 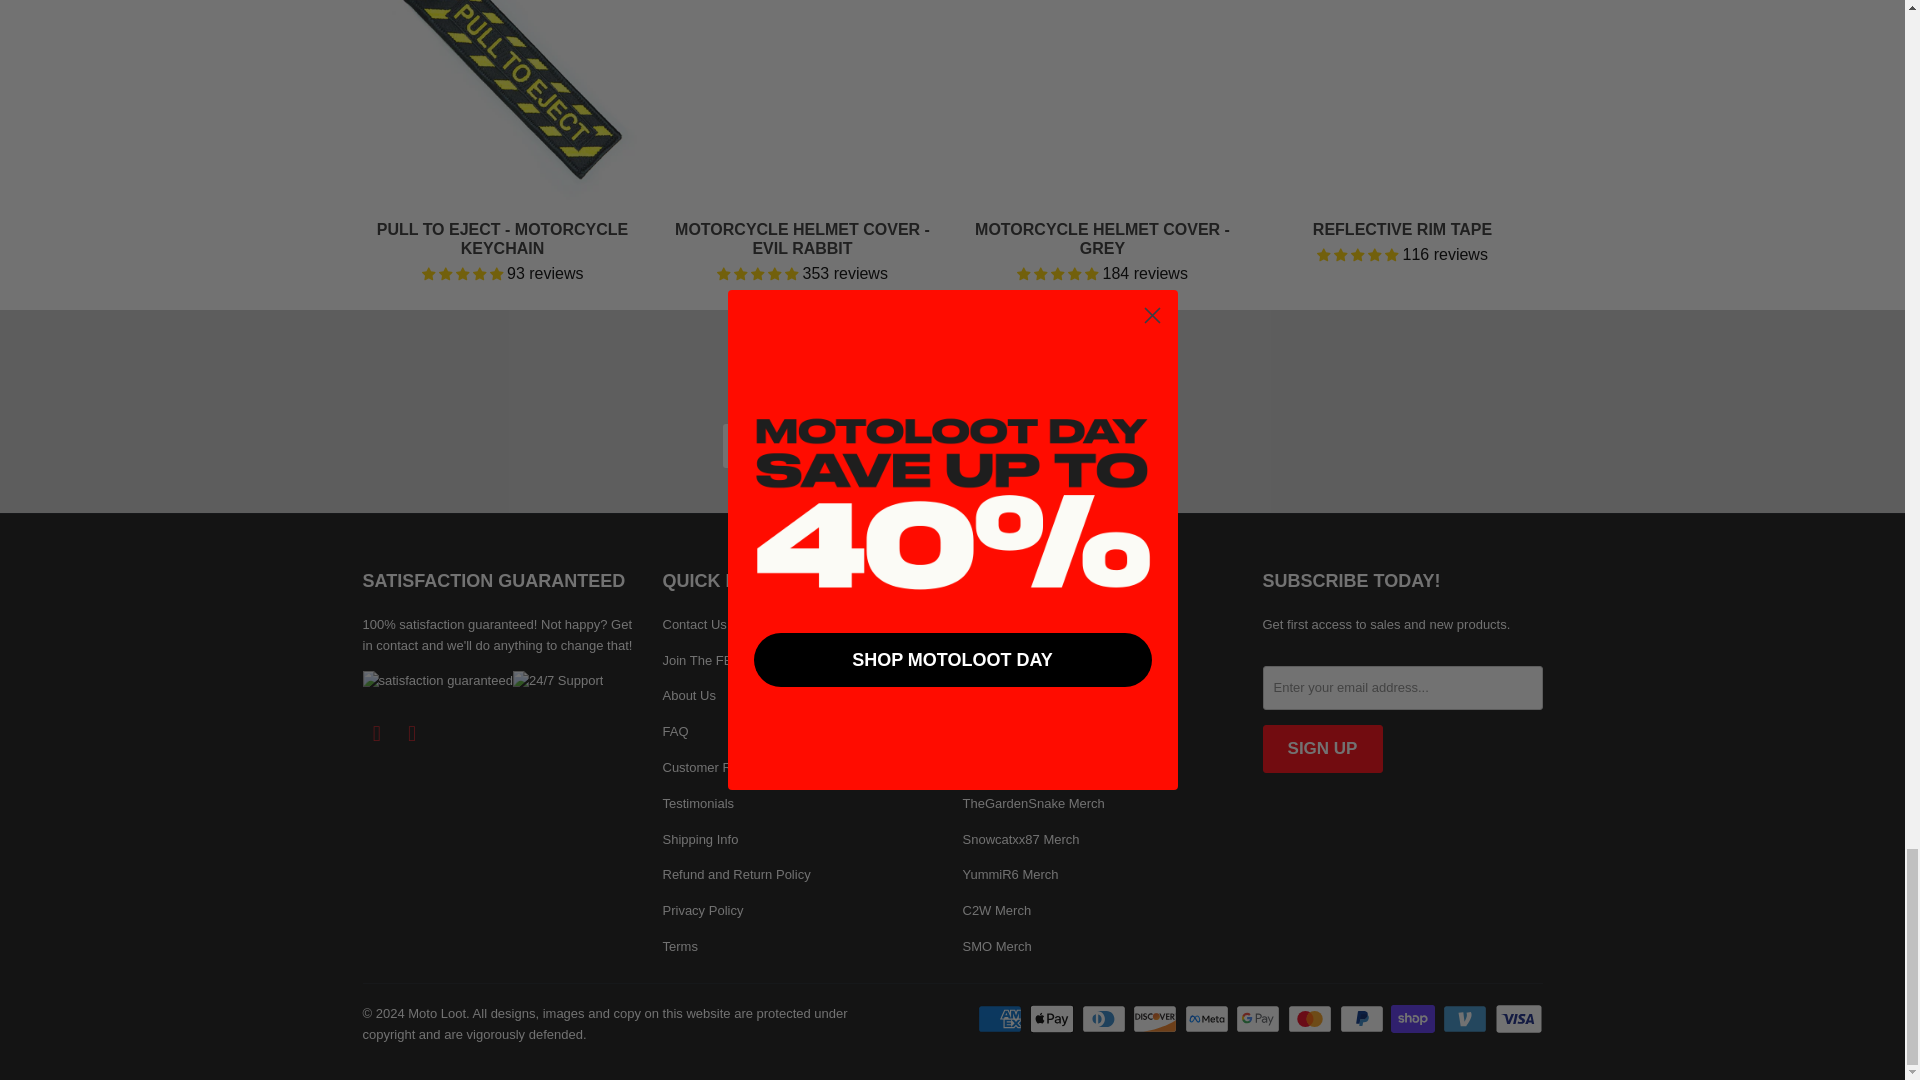 What do you see at coordinates (1364, 1018) in the screenshot?
I see `PayPal` at bounding box center [1364, 1018].